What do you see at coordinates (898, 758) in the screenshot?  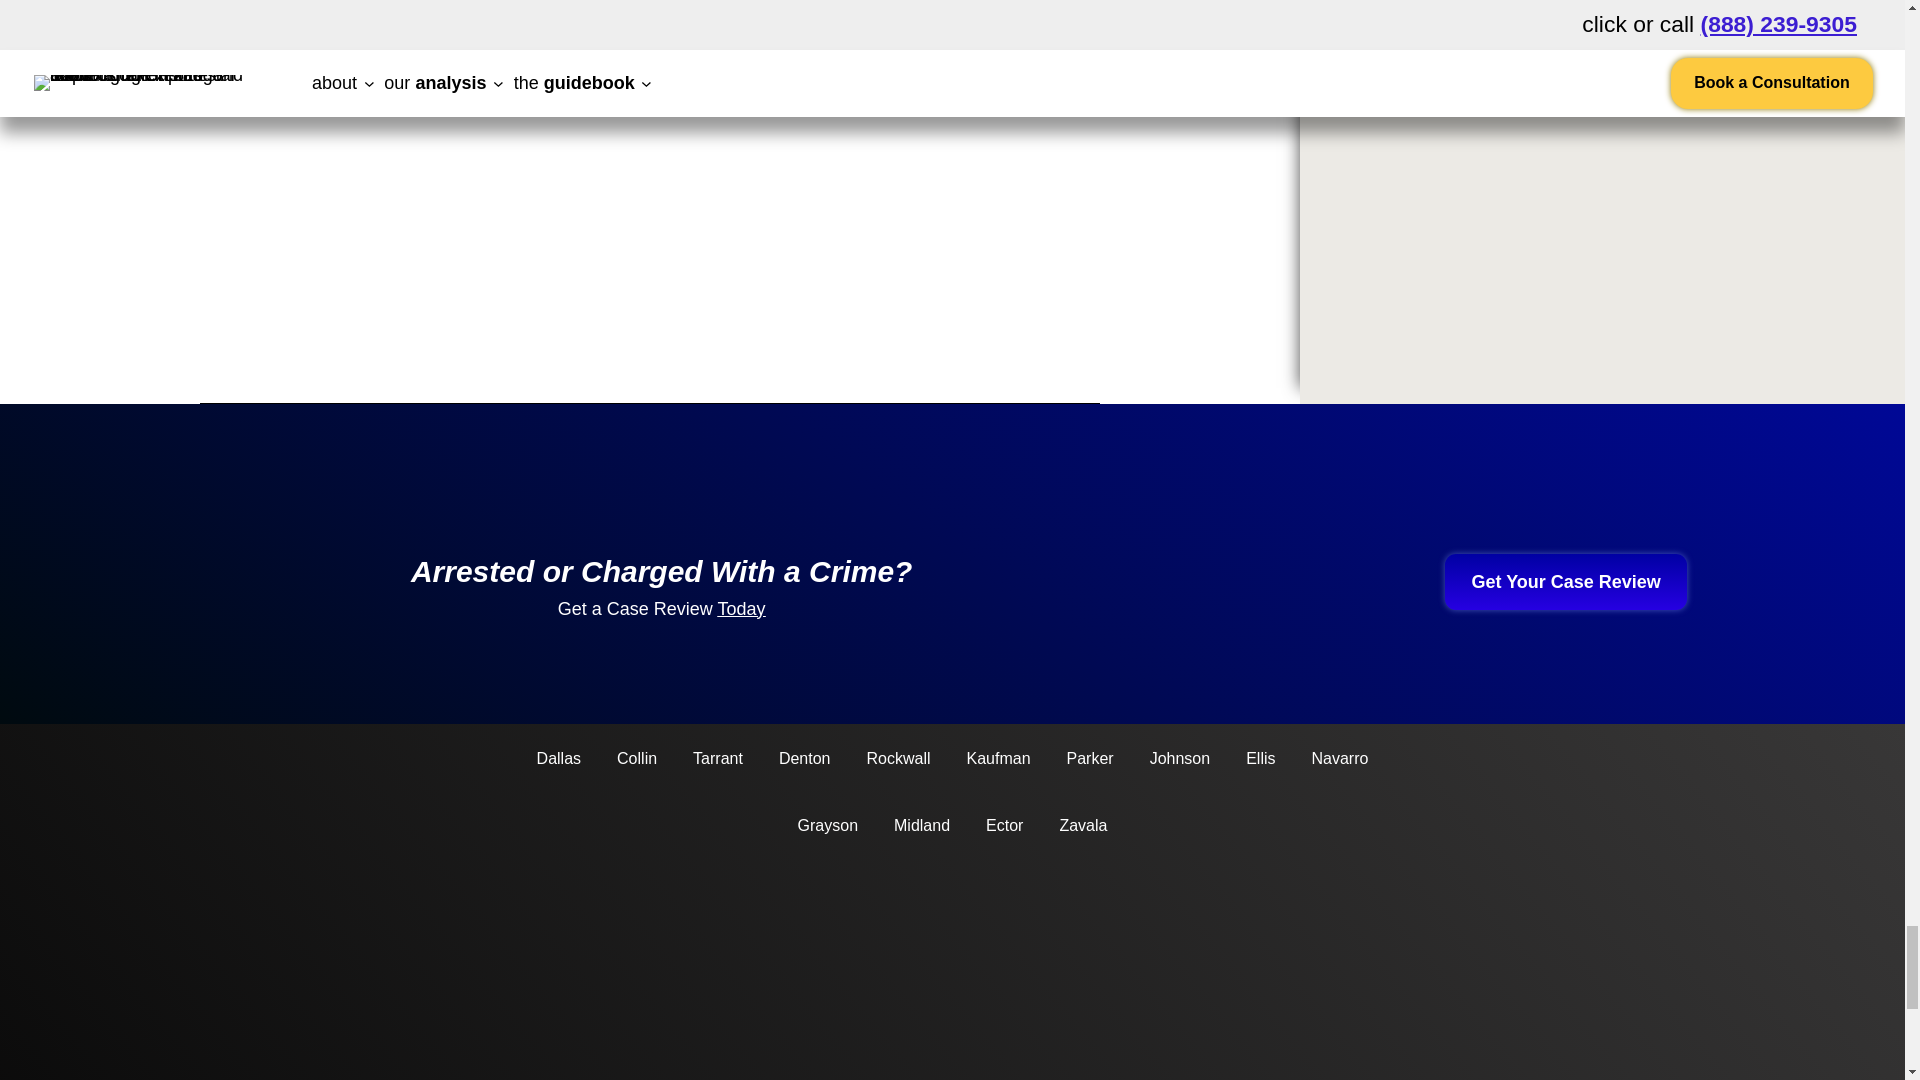 I see `Rockwall County Criminal Defense Attorneys` at bounding box center [898, 758].